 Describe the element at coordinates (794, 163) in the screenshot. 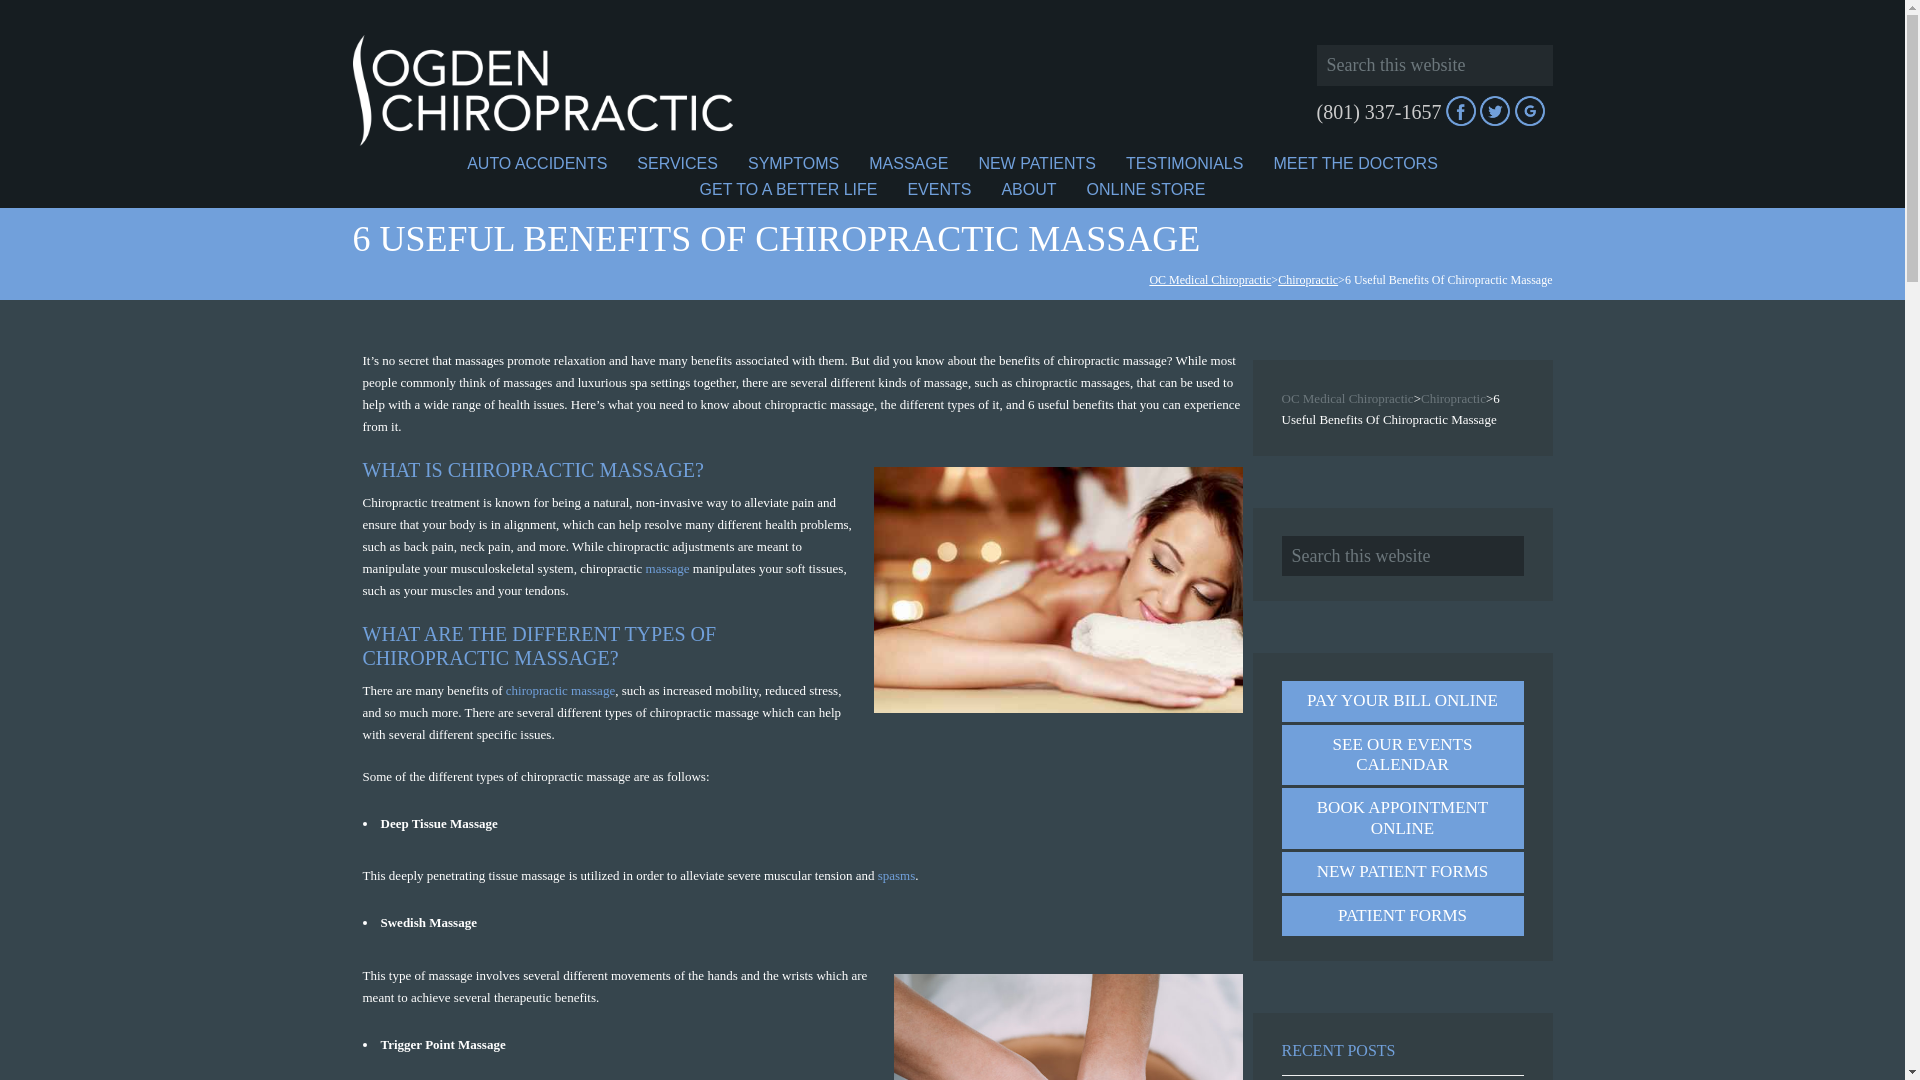

I see `SYMPTOMS` at that location.